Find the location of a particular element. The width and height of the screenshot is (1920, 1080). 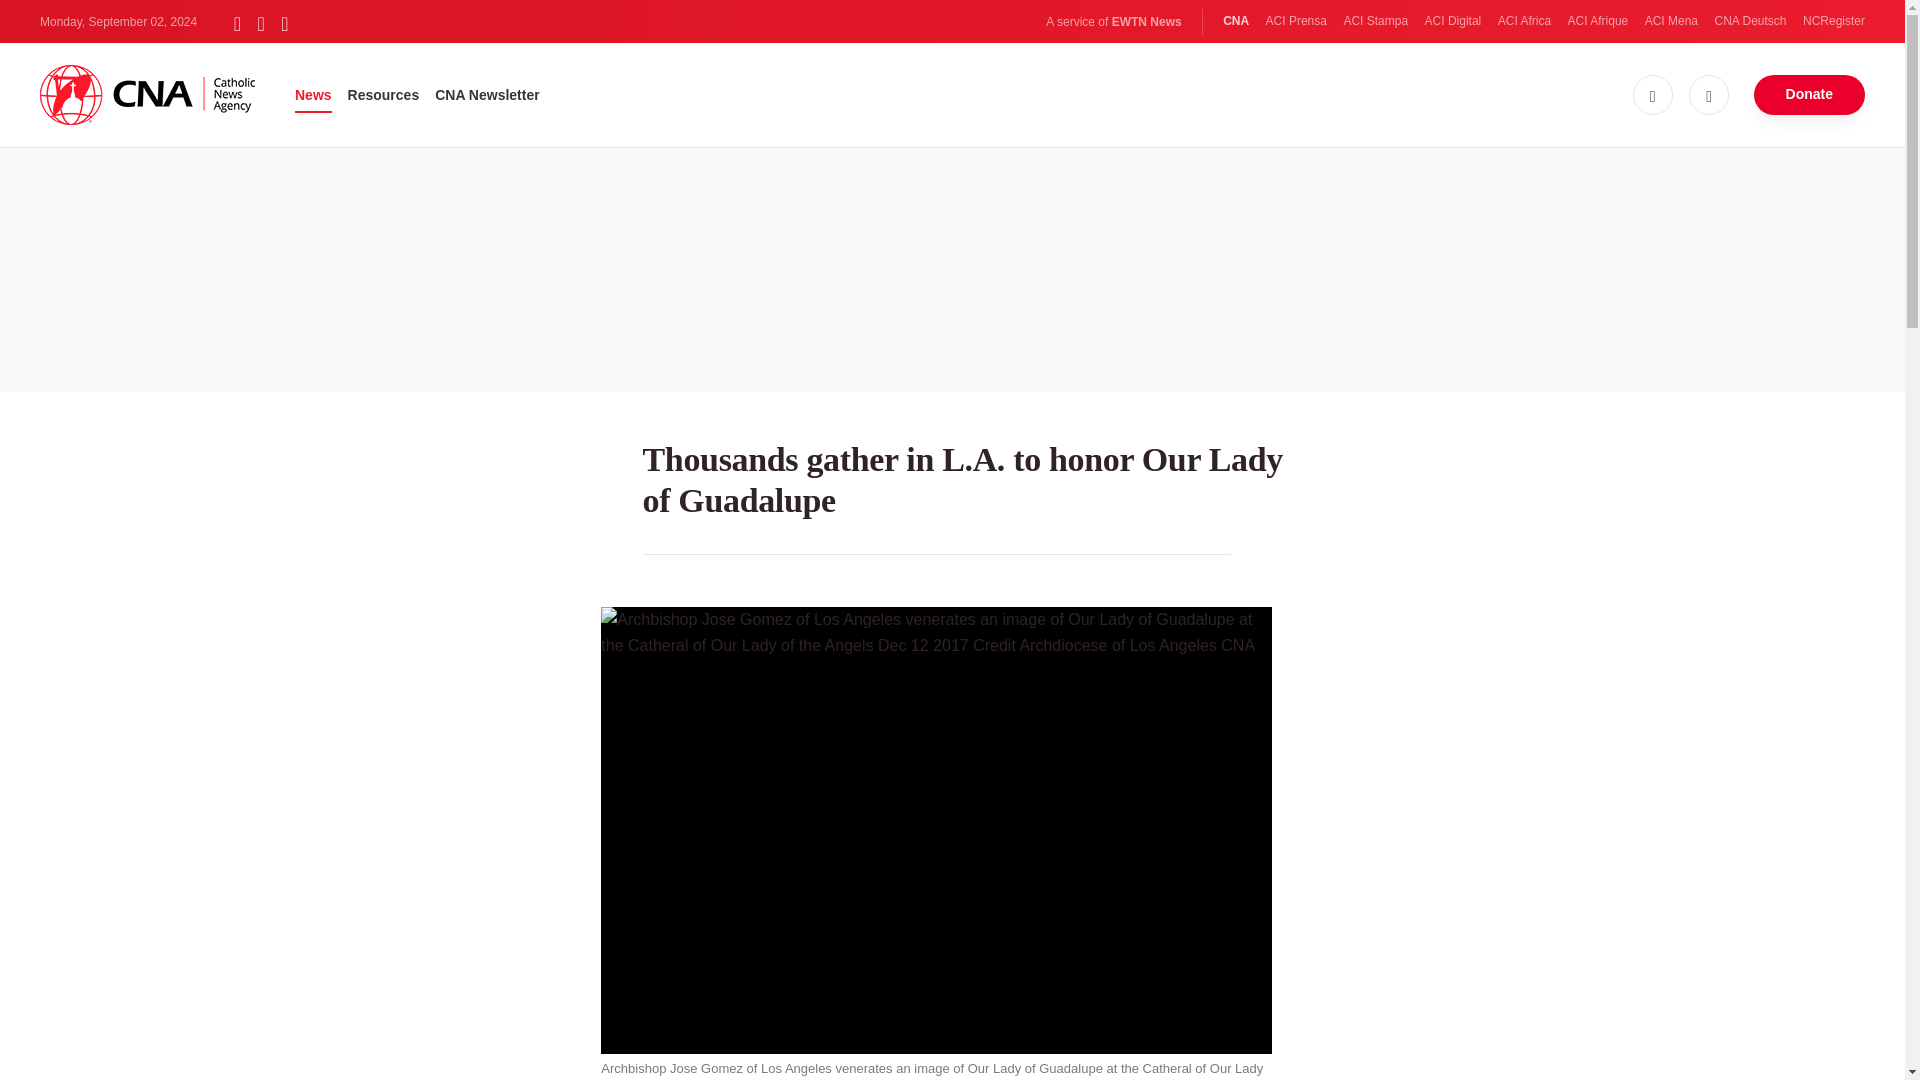

ACI Digital is located at coordinates (1453, 21).